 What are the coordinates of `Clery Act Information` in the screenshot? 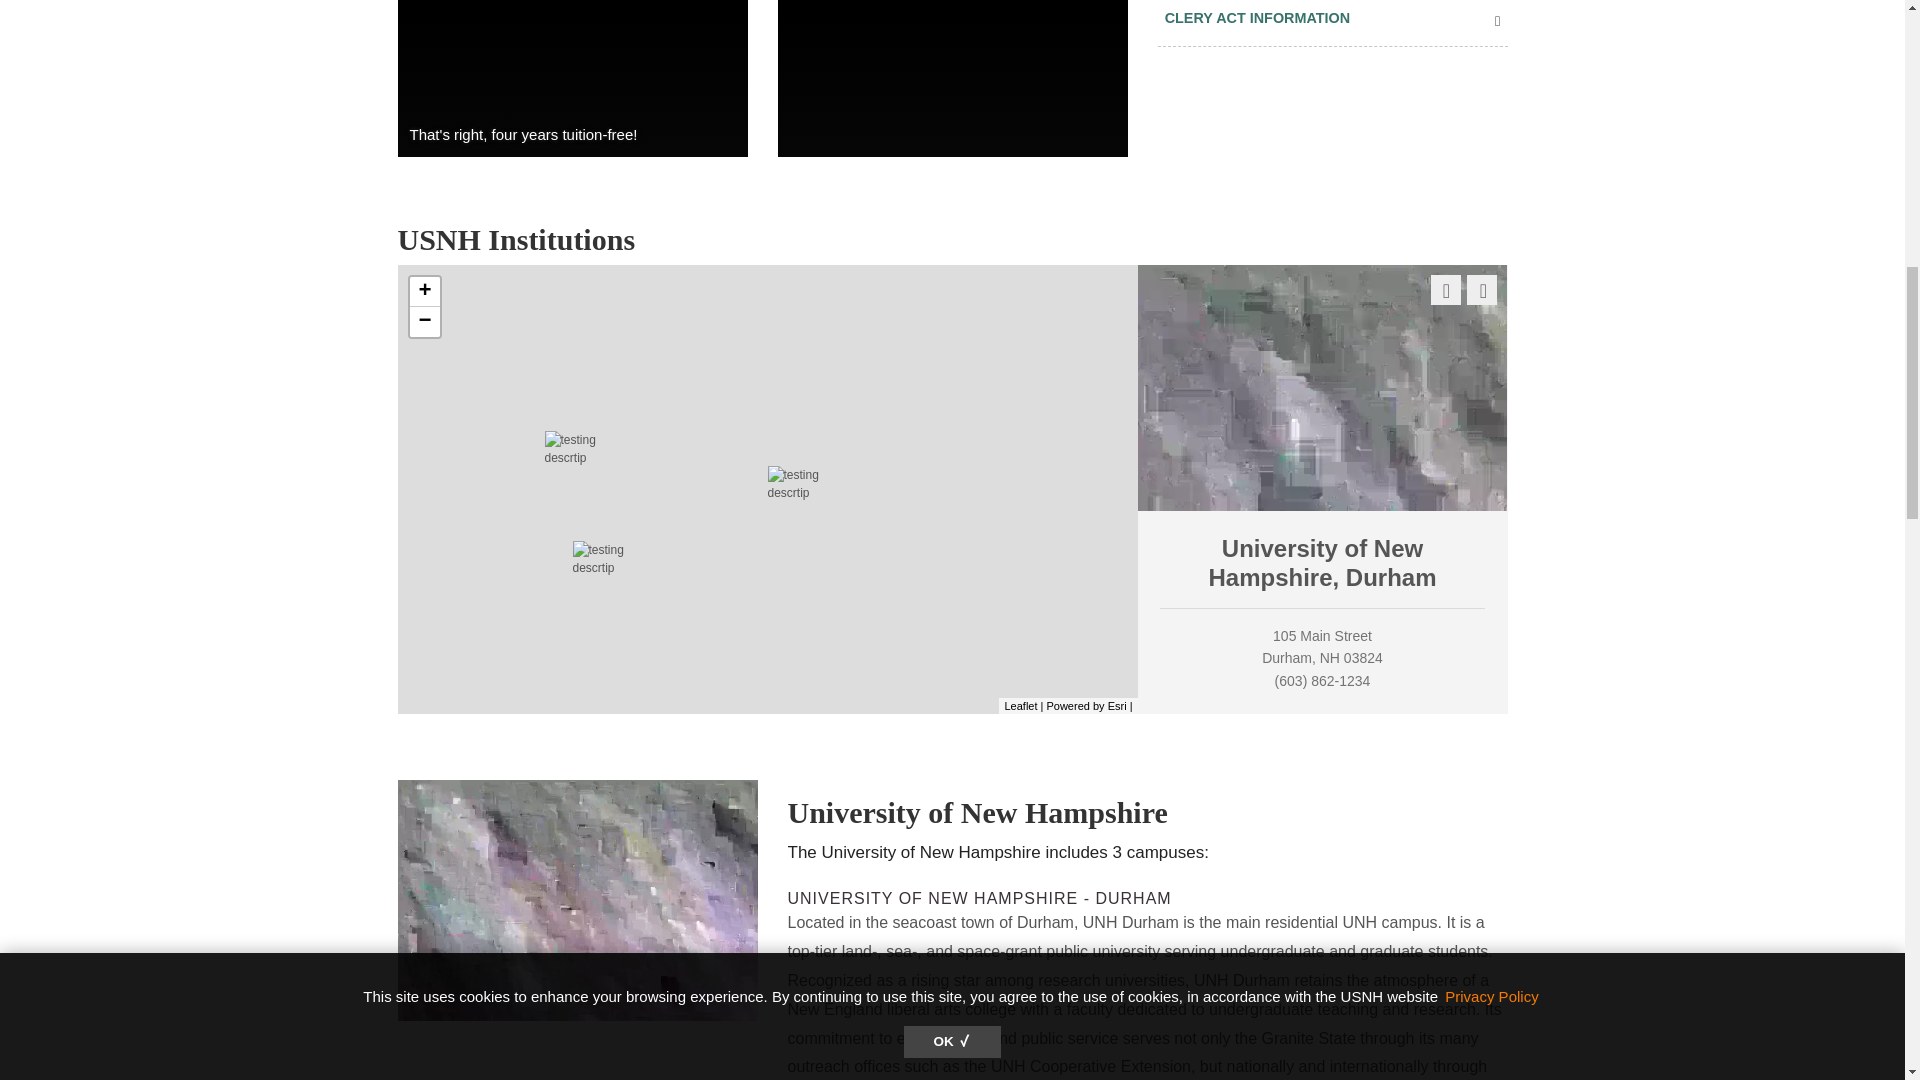 It's located at (1333, 19).